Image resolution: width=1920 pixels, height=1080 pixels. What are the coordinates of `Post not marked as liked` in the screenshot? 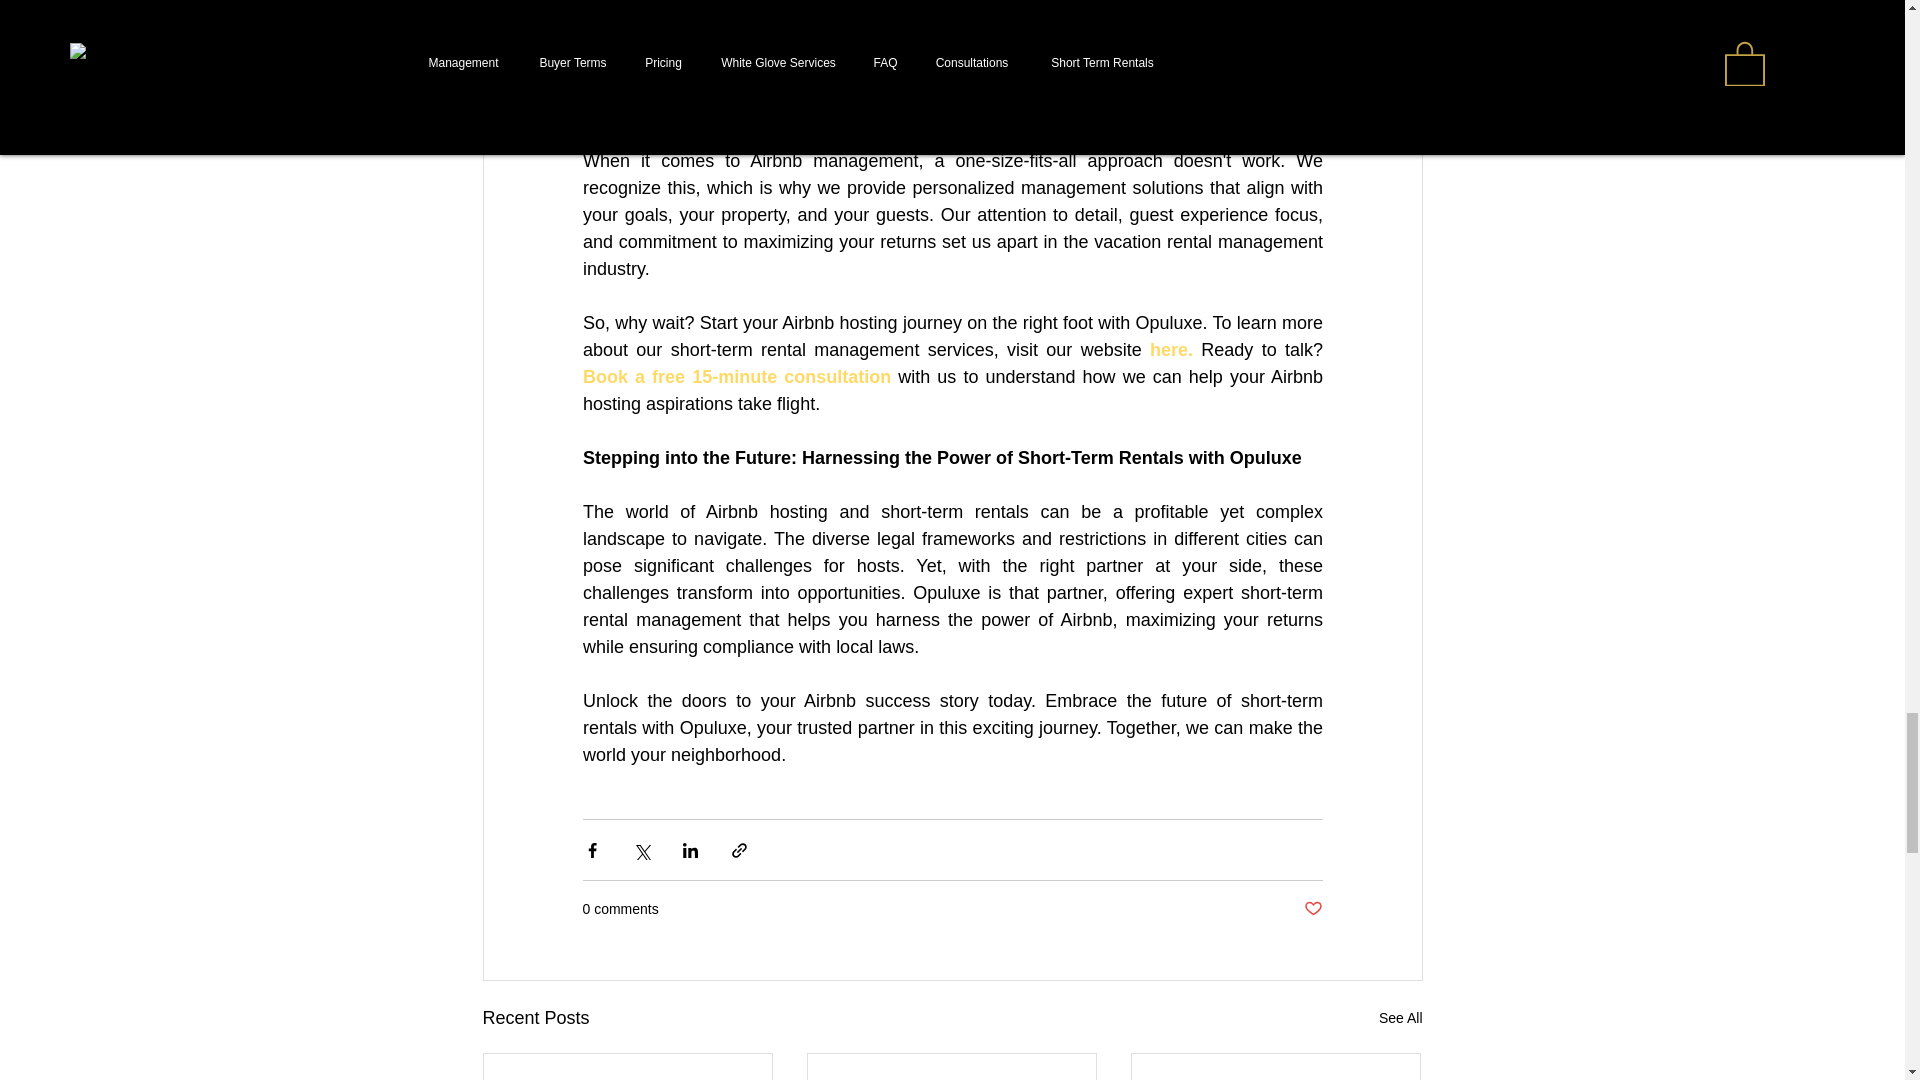 It's located at (1312, 909).